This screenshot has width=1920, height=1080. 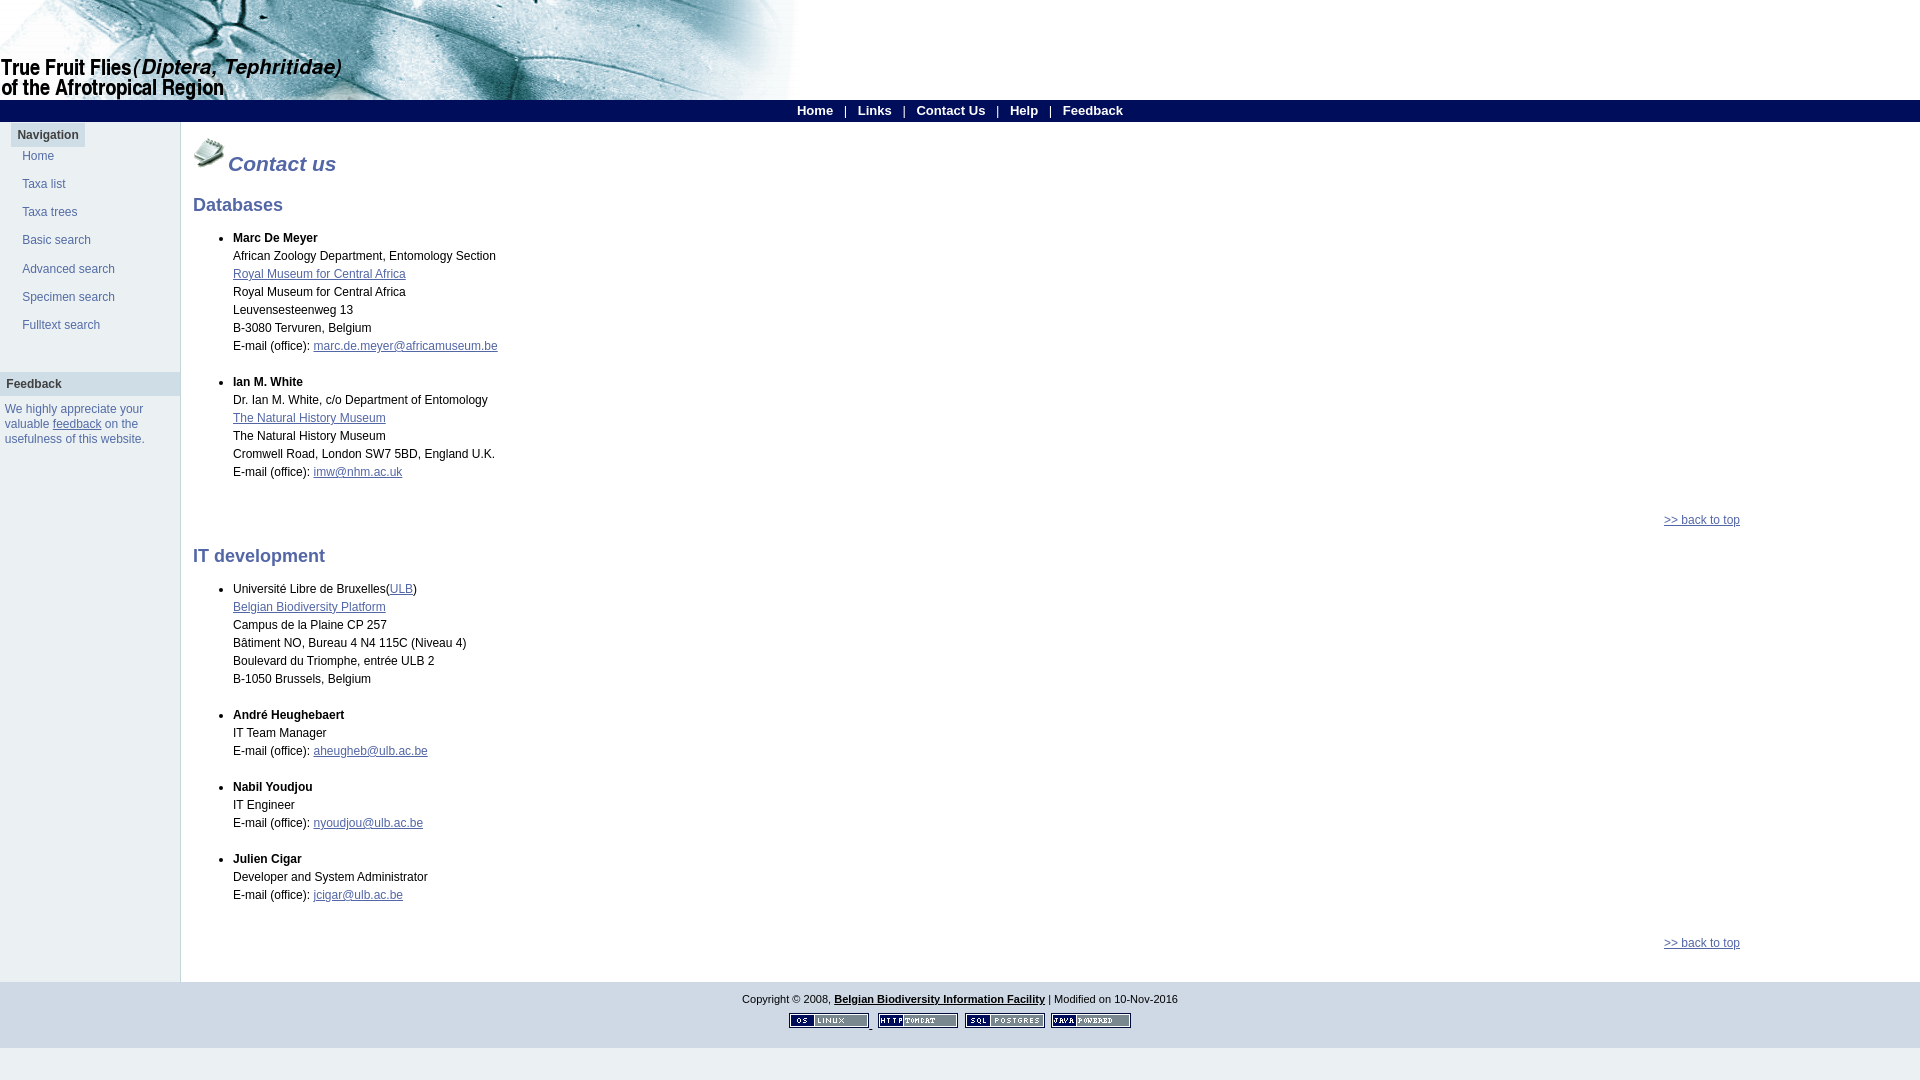 What do you see at coordinates (1024, 110) in the screenshot?
I see `Help` at bounding box center [1024, 110].